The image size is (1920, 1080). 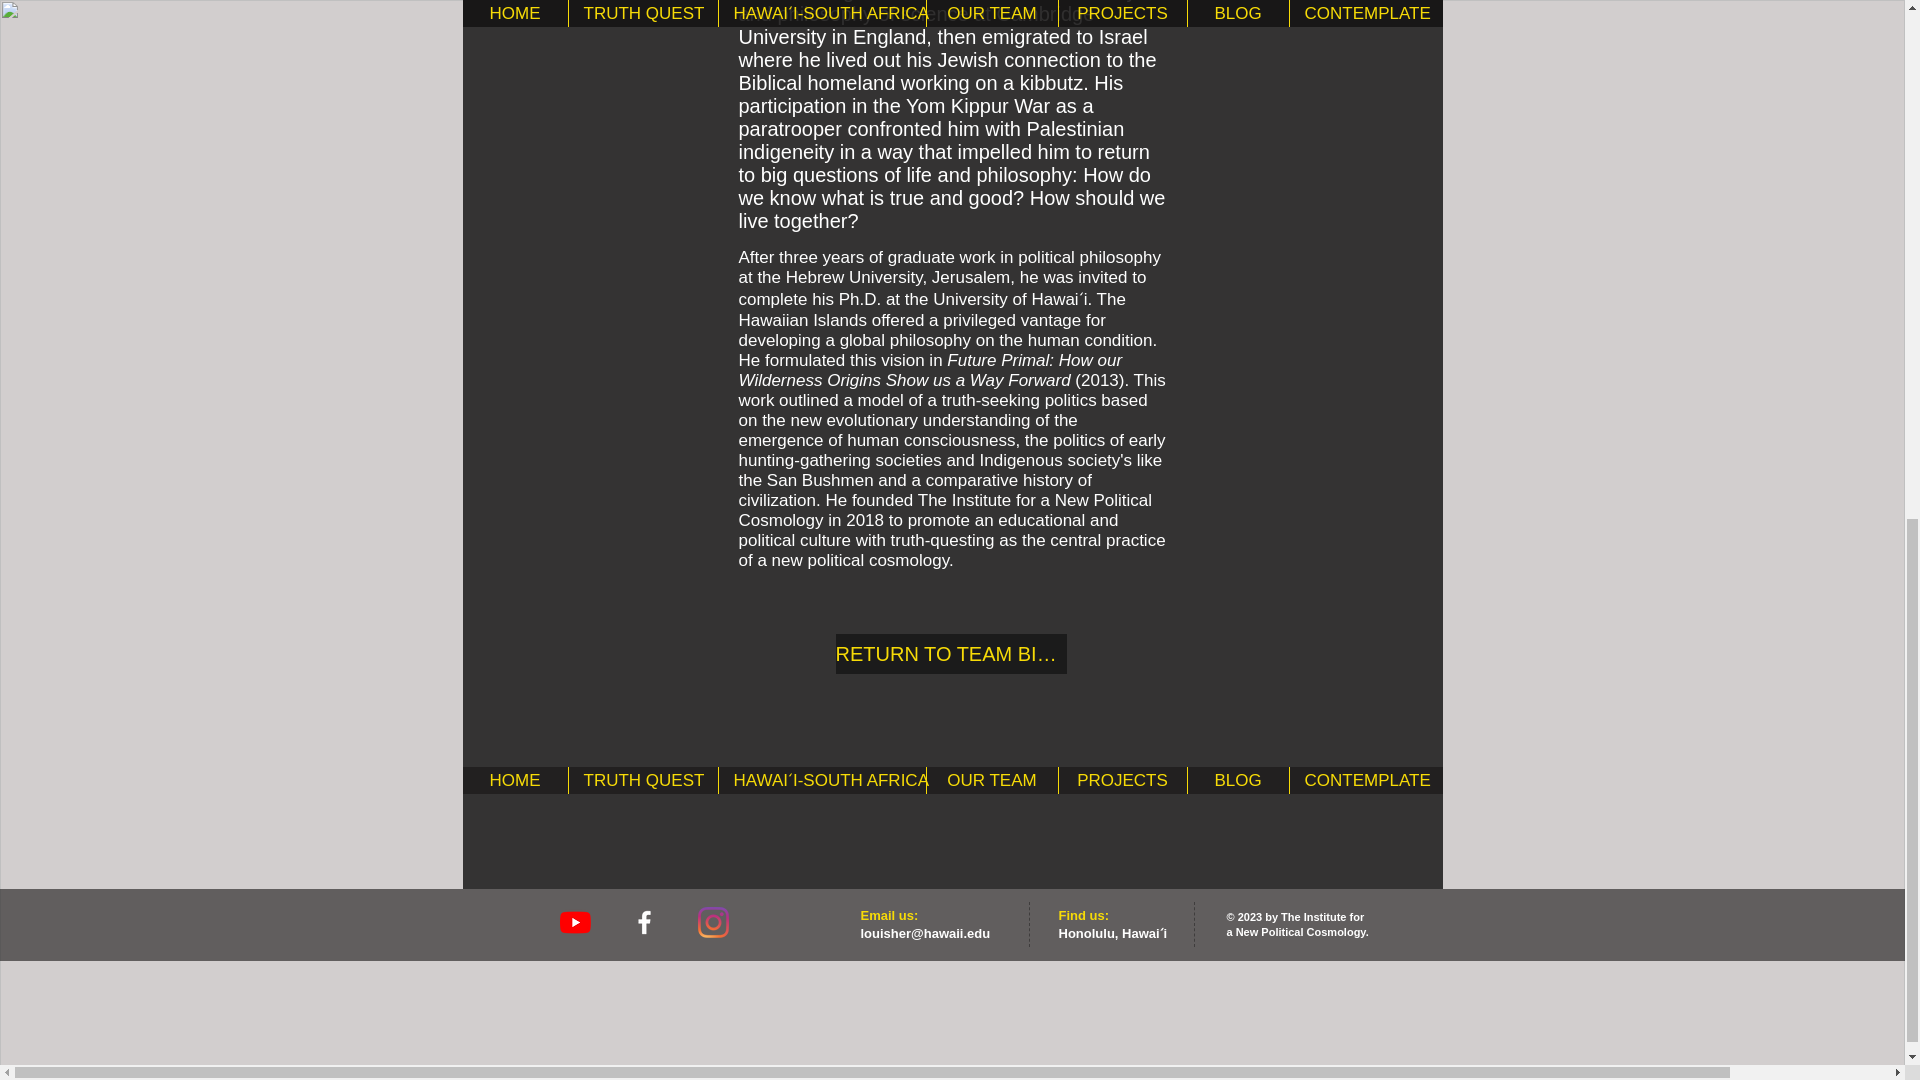 I want to click on OUR TEAM, so click(x=991, y=780).